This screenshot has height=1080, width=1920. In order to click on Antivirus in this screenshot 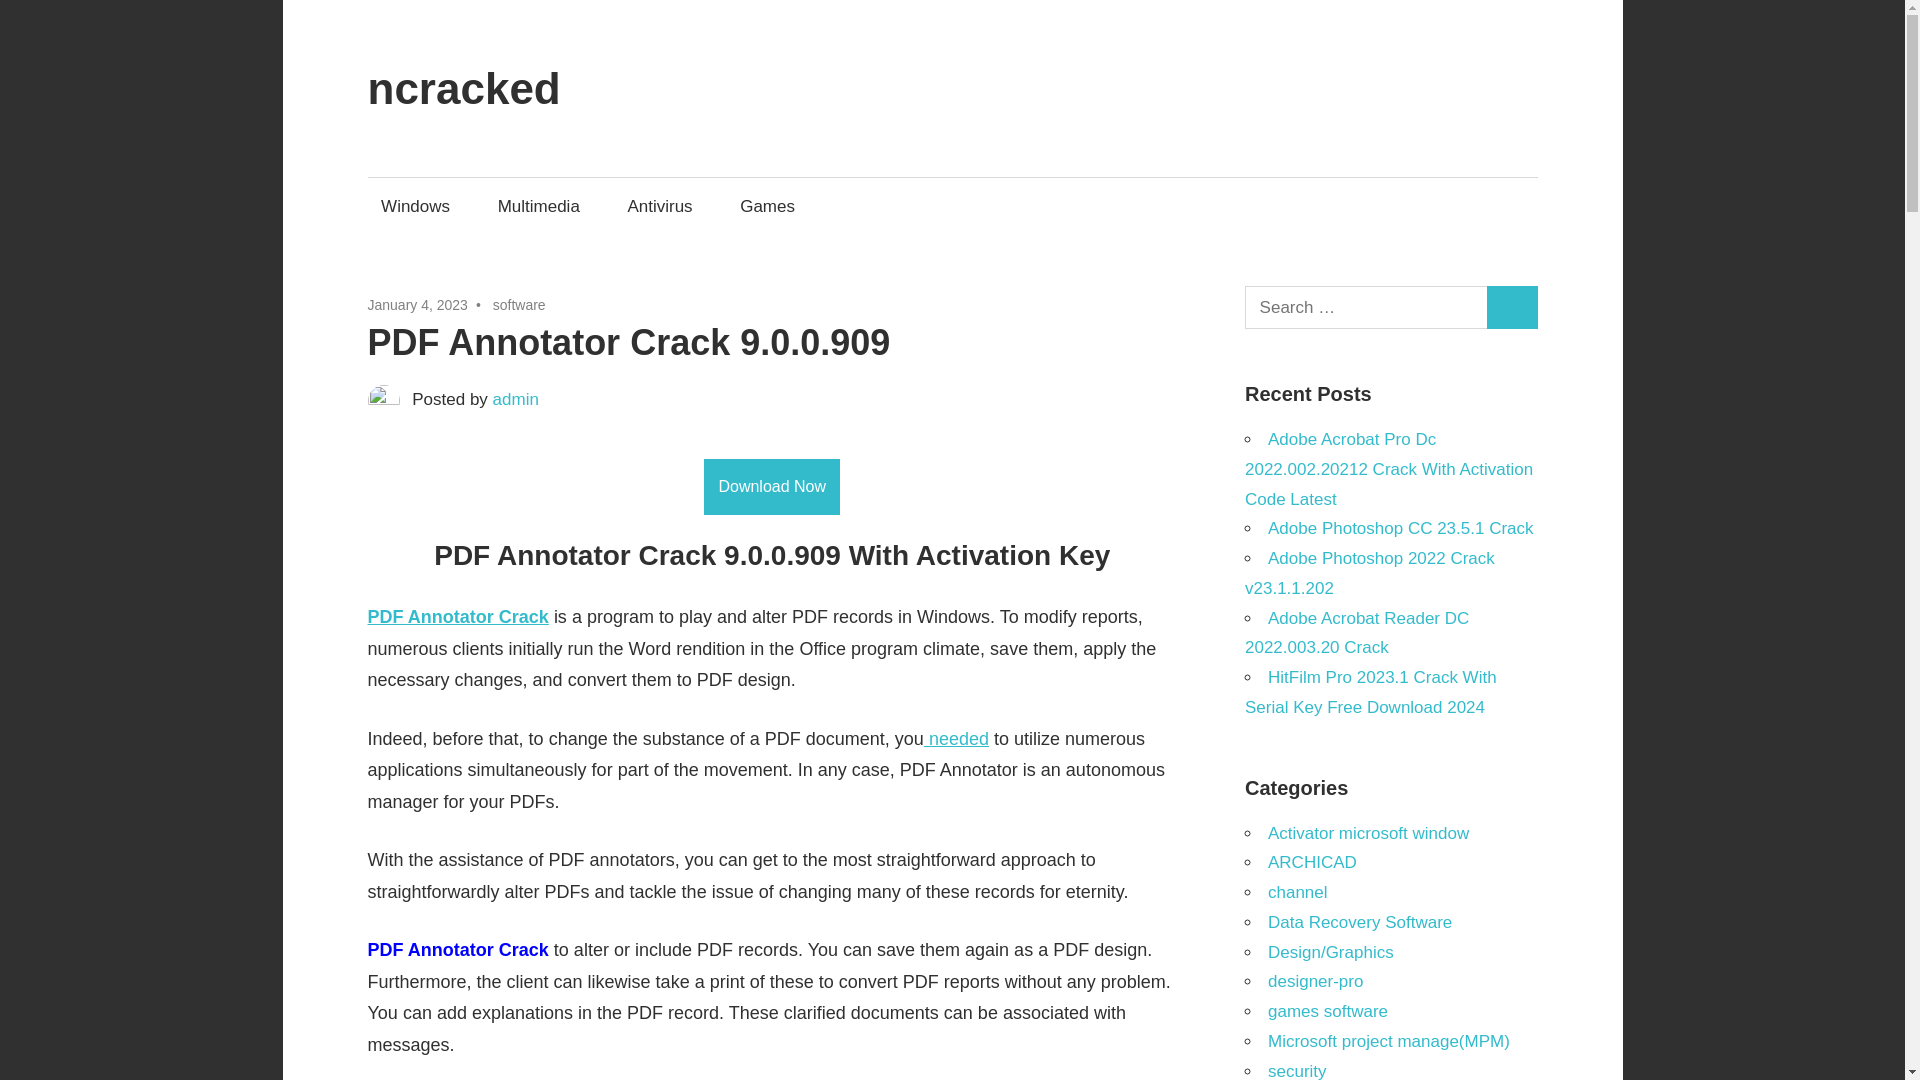, I will do `click(660, 206)`.